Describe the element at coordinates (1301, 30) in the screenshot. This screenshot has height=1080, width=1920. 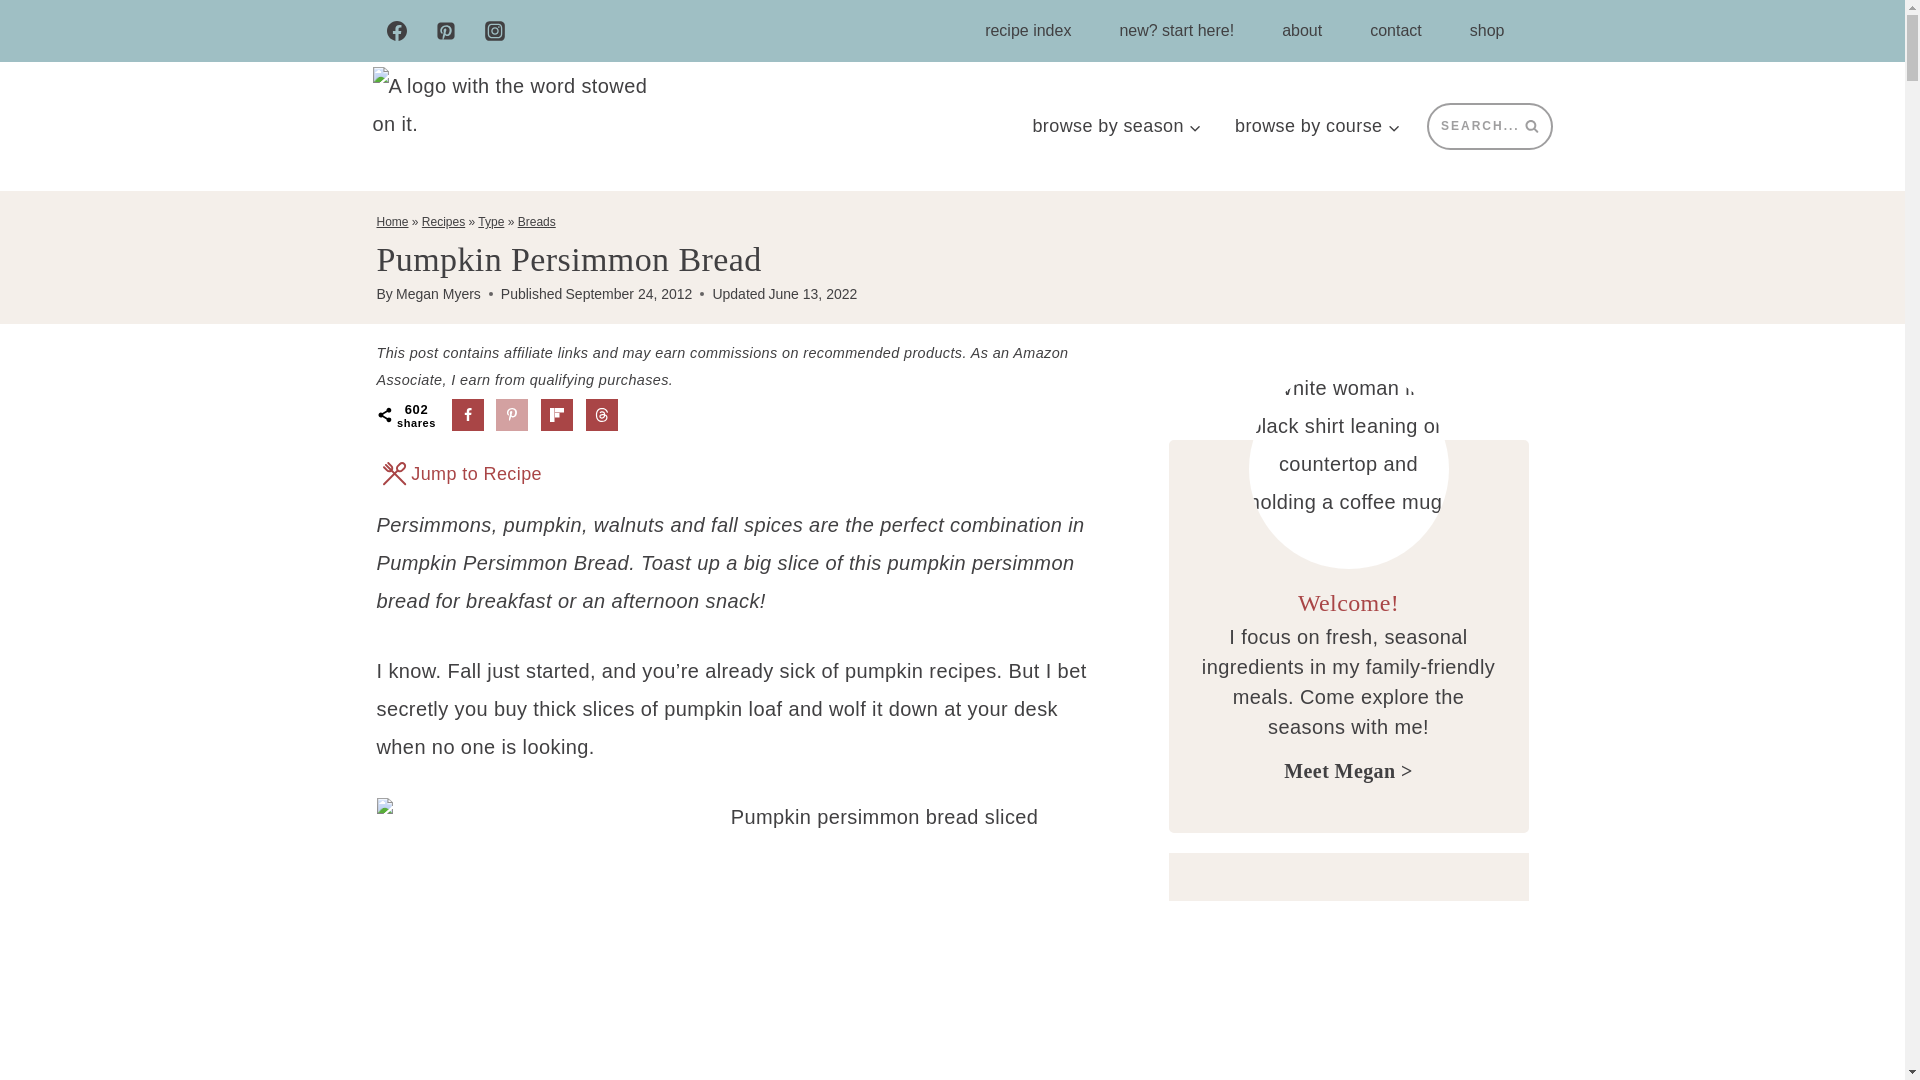
I see `about` at that location.